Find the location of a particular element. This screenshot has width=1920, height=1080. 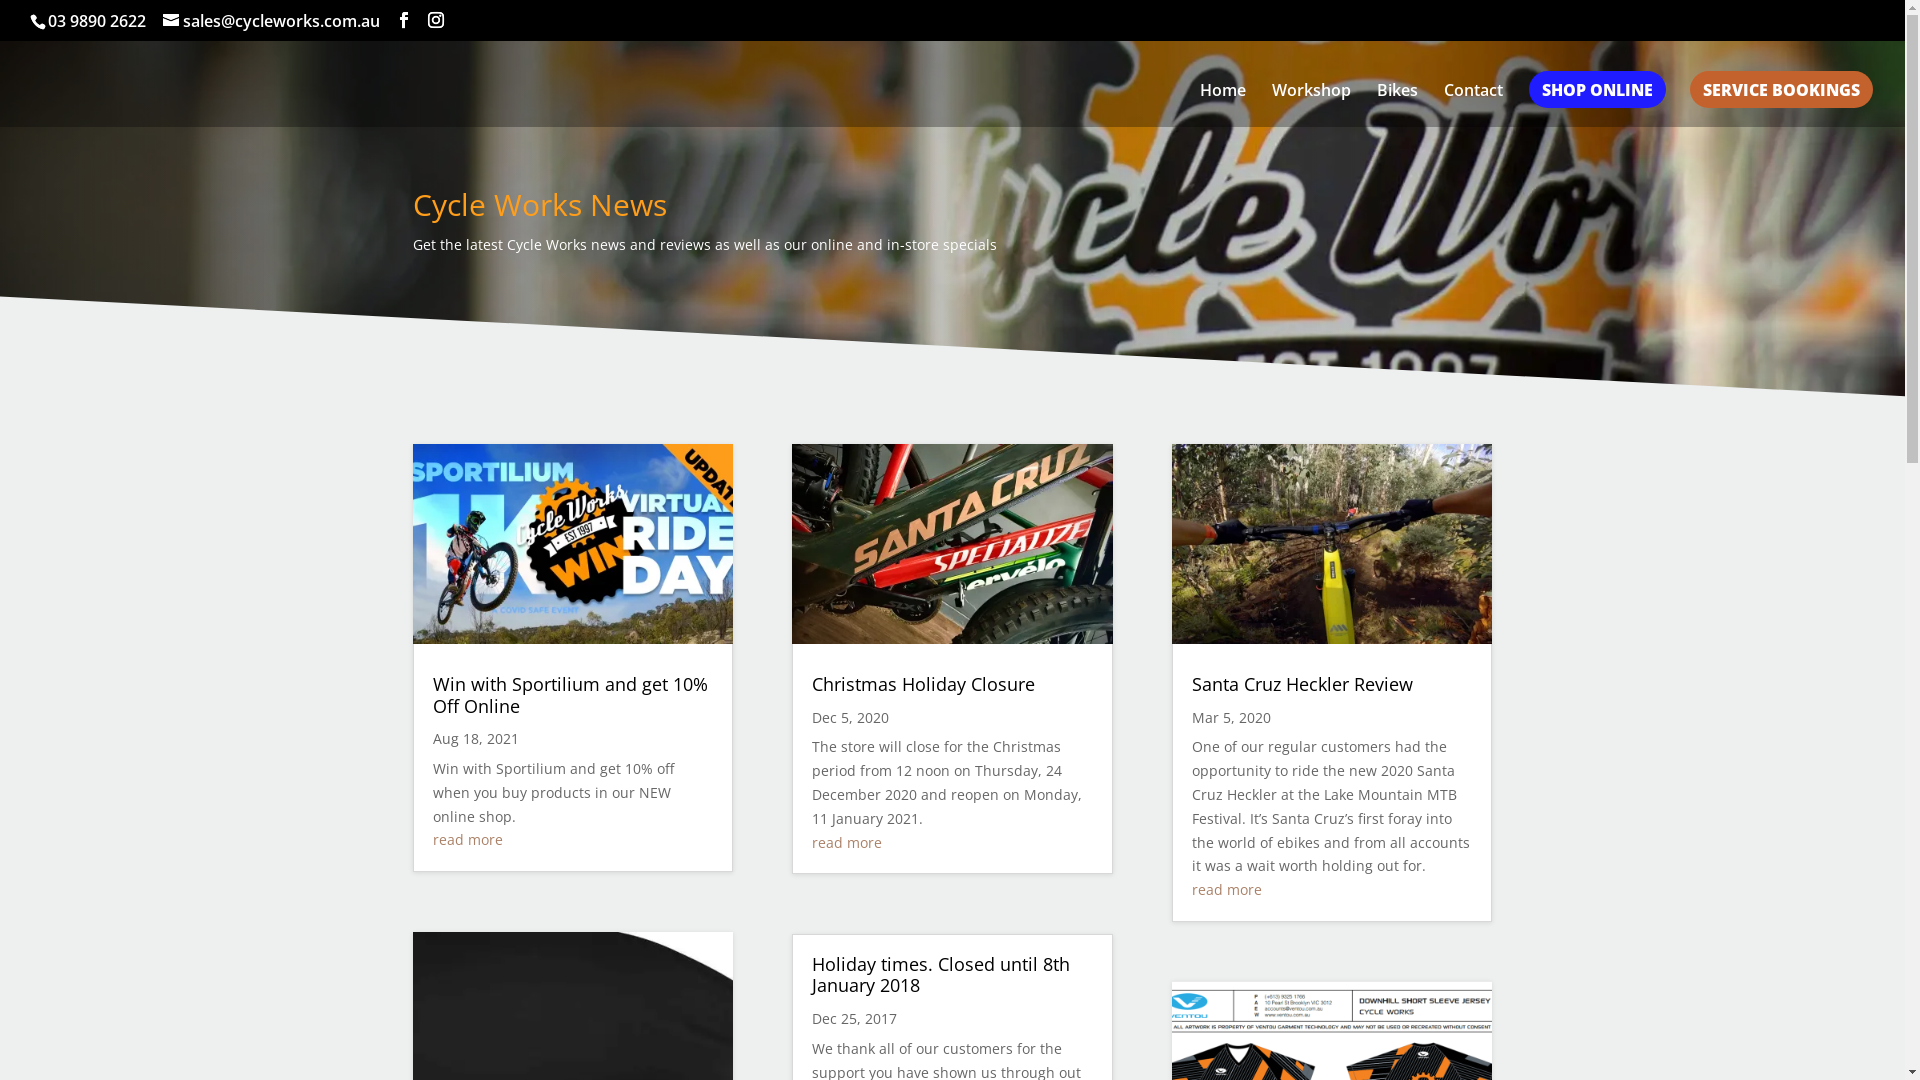

Contact is located at coordinates (1474, 105).